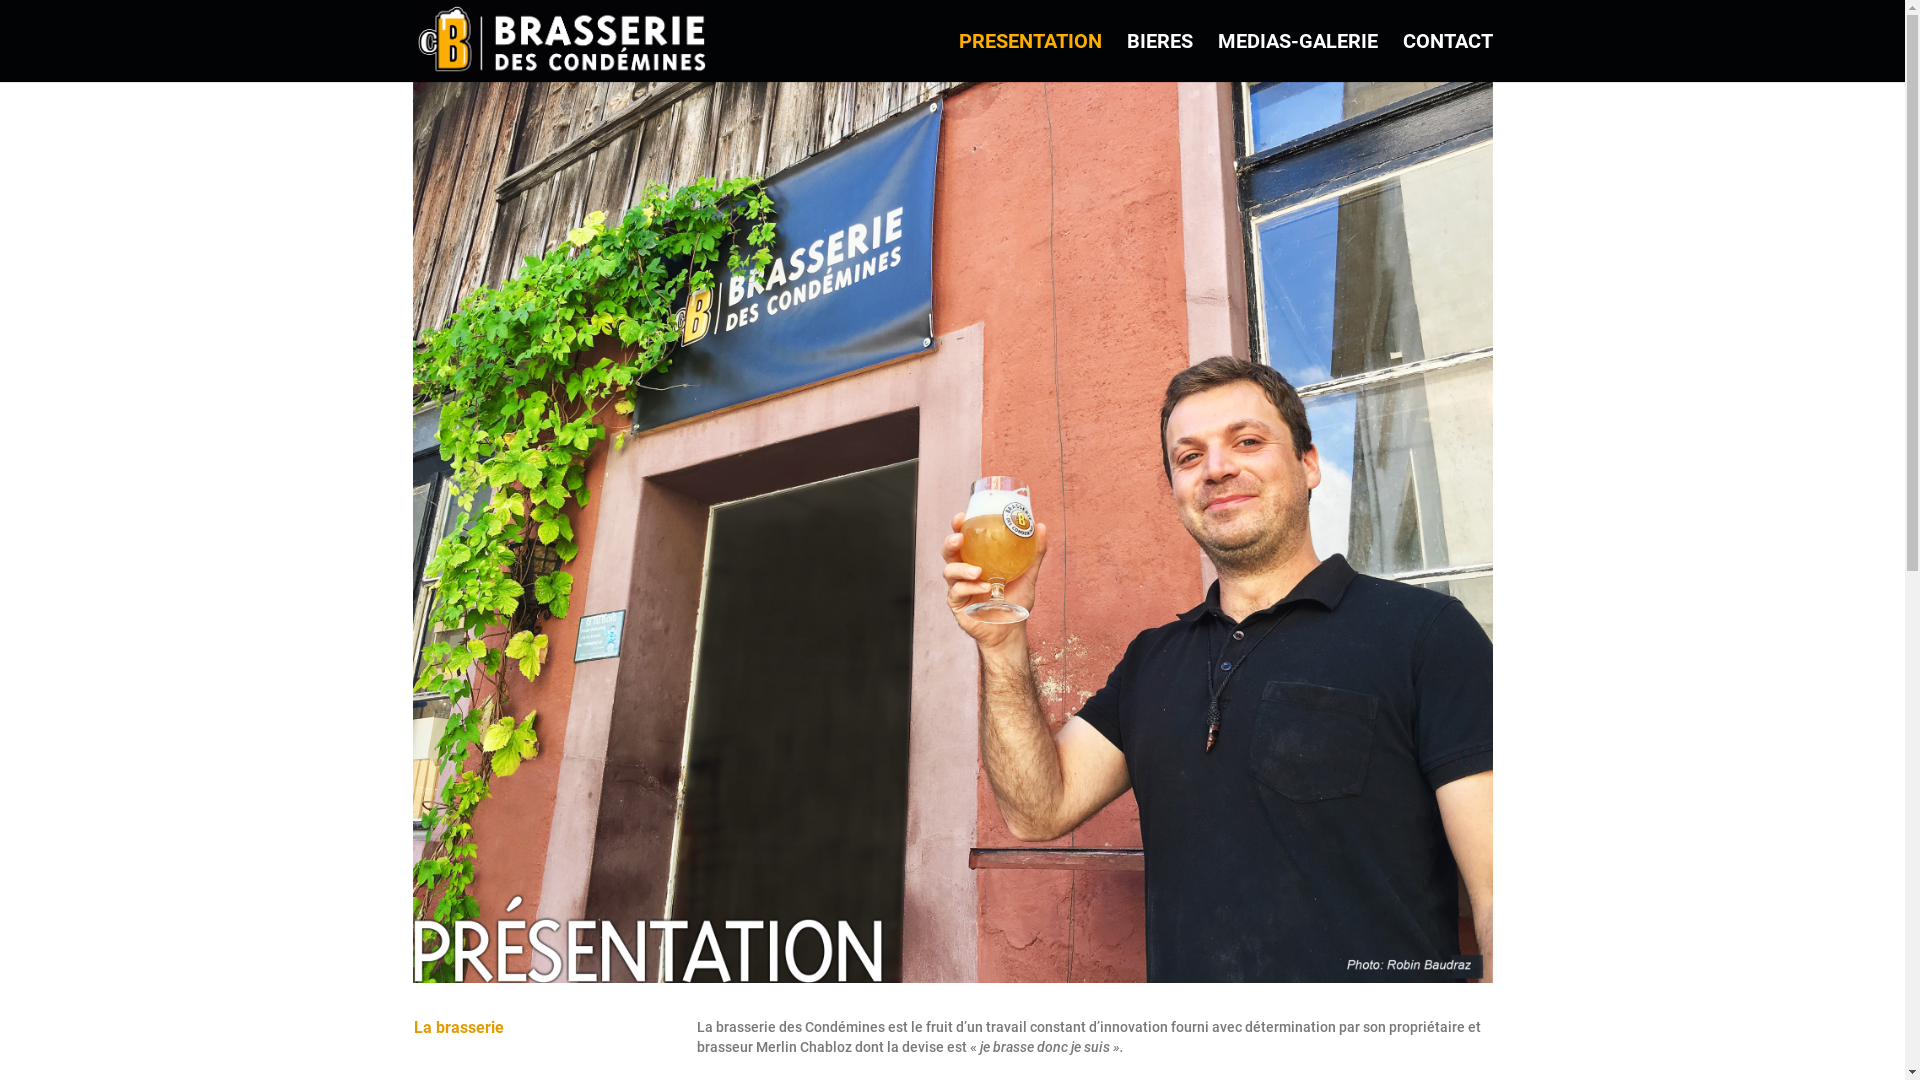  What do you see at coordinates (952, 532) in the screenshot?
I see `PRESENTATION - BRASSERIE CONDEMINES - Merlin Chabloz` at bounding box center [952, 532].